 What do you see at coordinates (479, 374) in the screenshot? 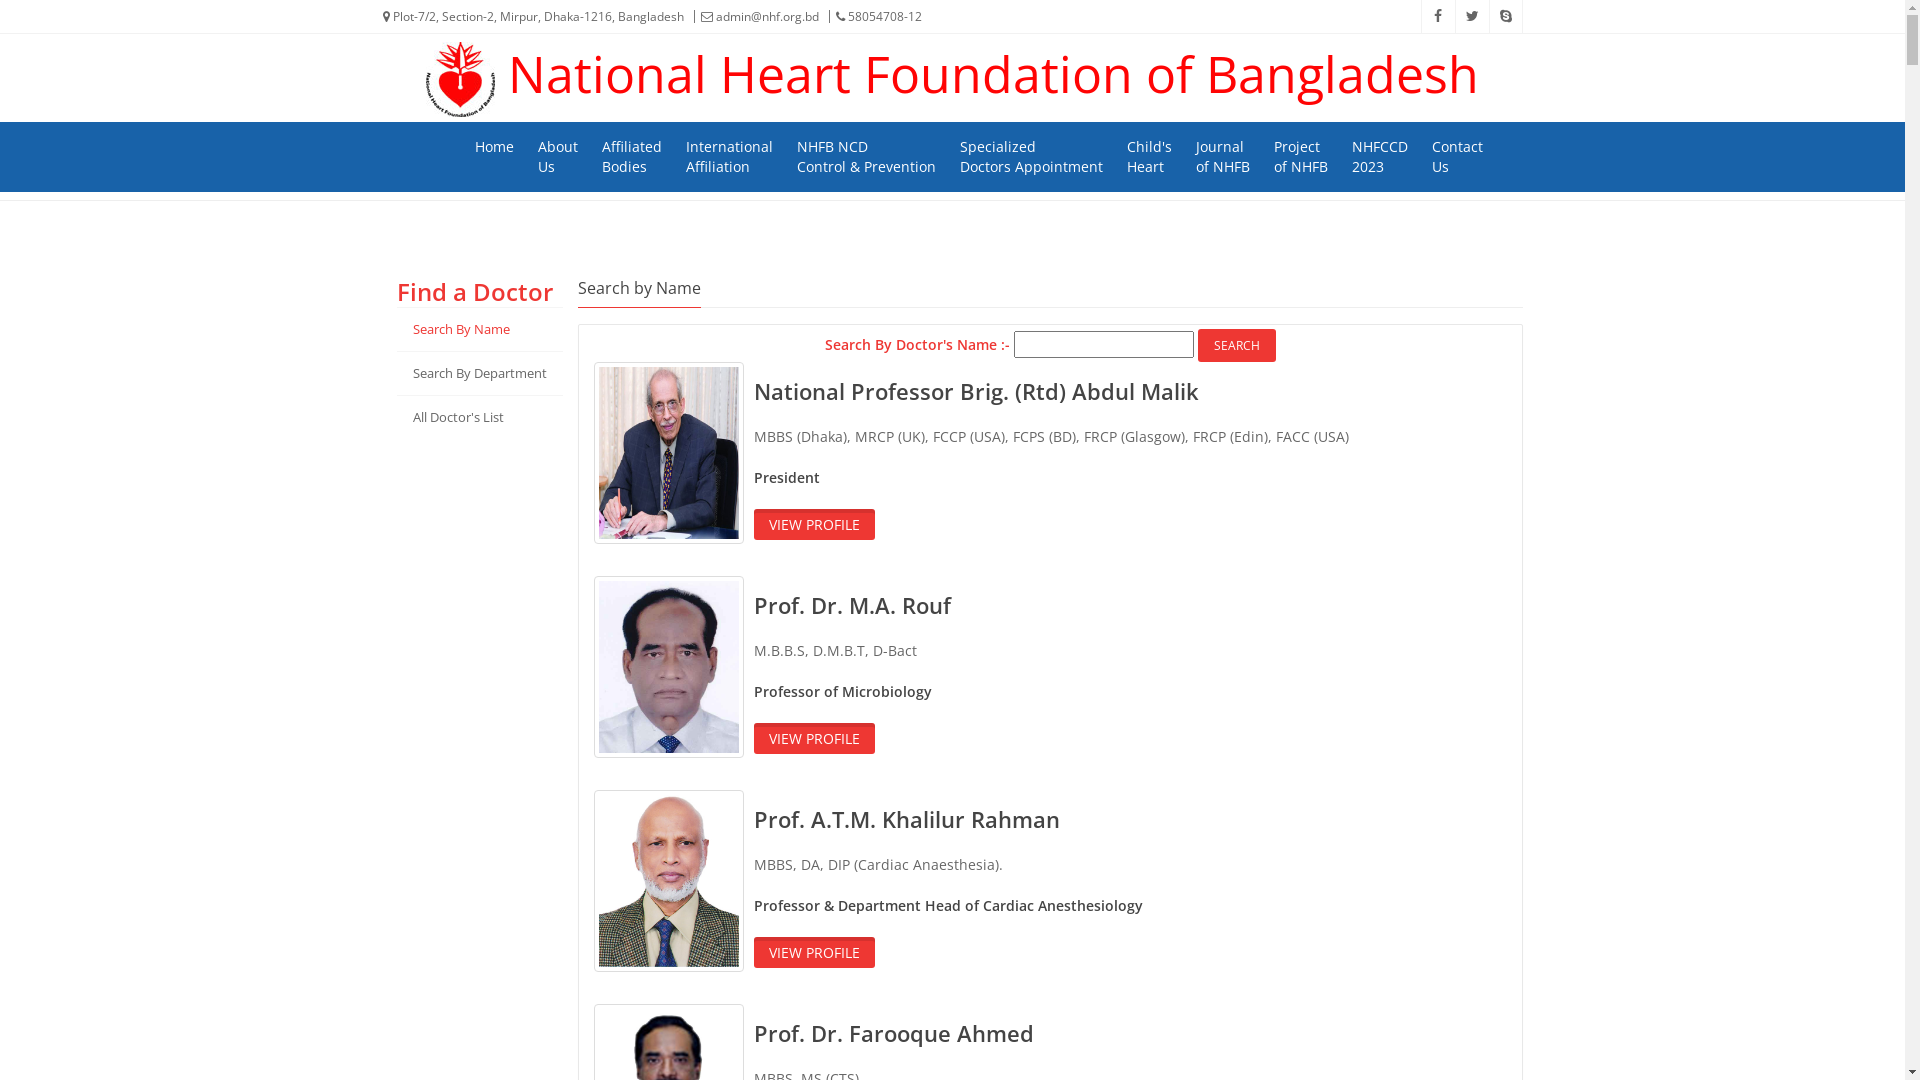
I see `Search By Department` at bounding box center [479, 374].